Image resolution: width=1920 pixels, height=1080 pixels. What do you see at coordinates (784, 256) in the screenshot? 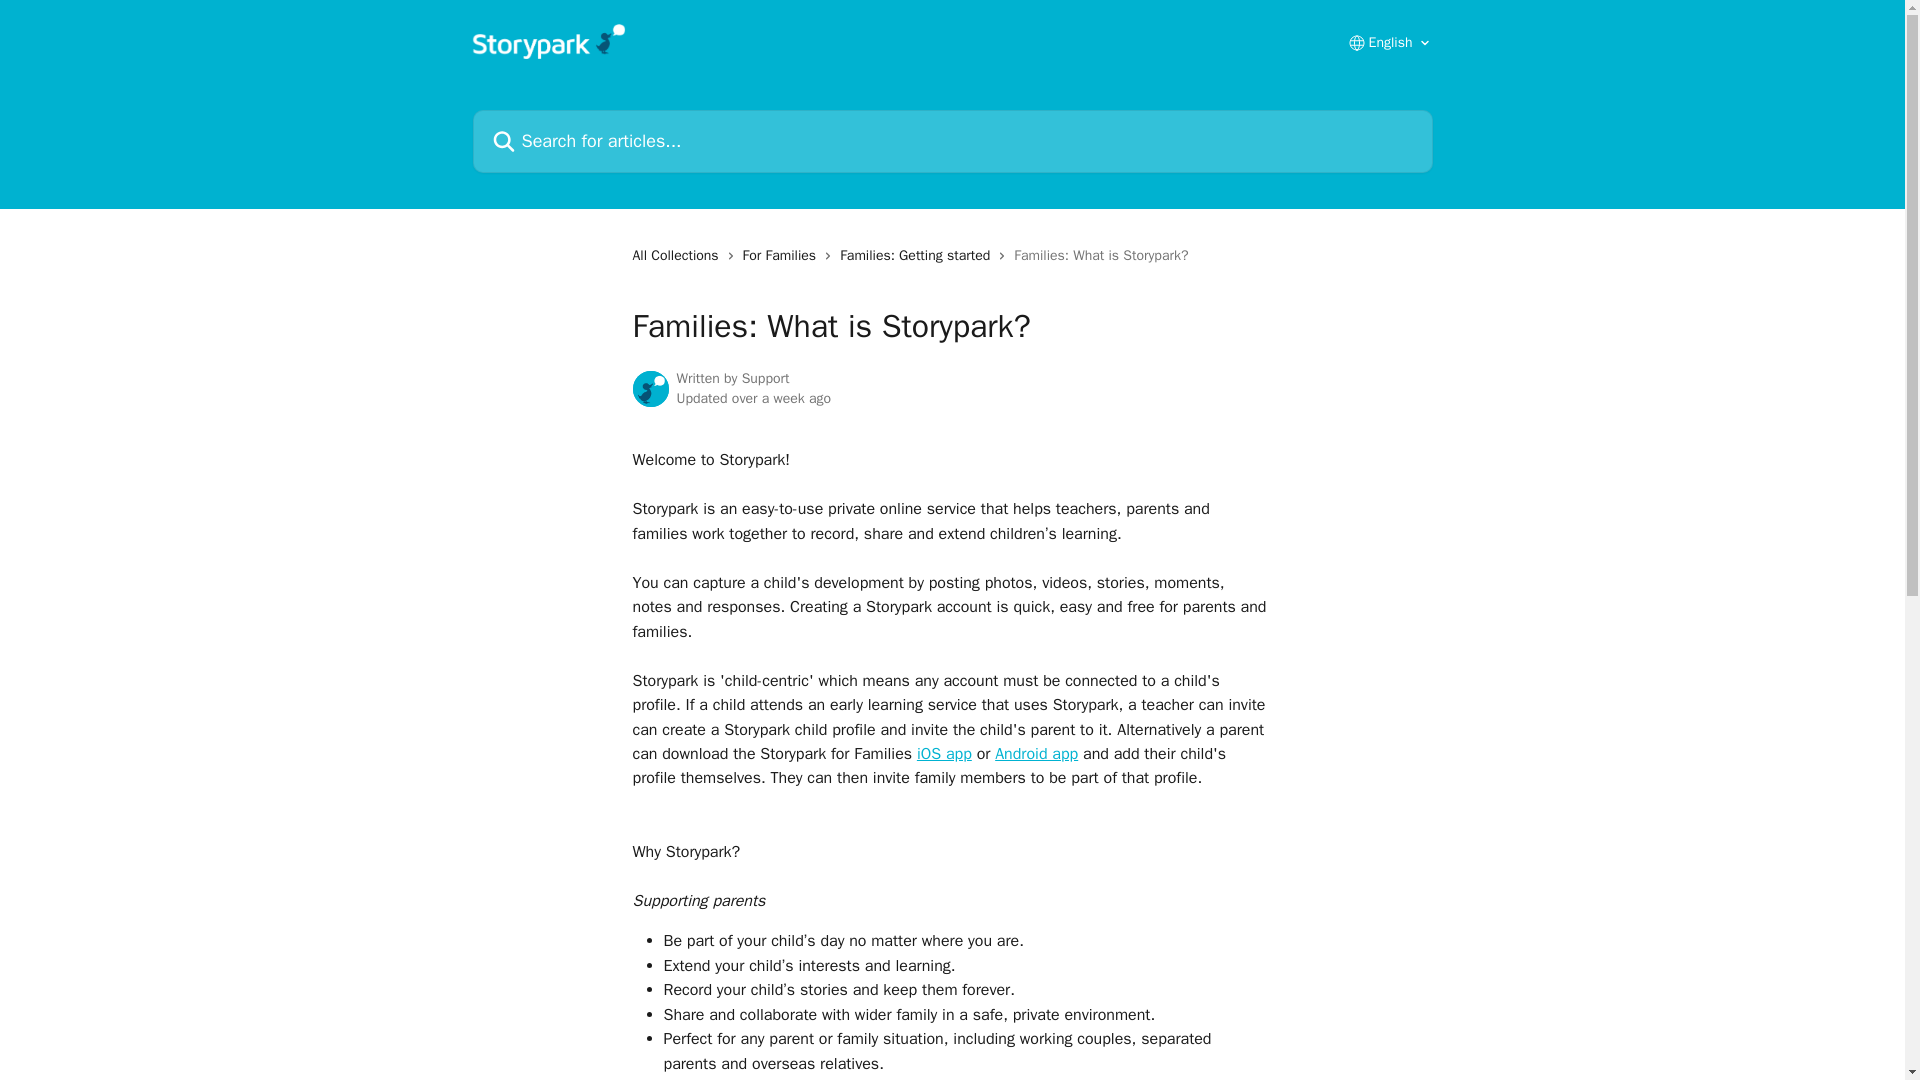
I see `For Families` at bounding box center [784, 256].